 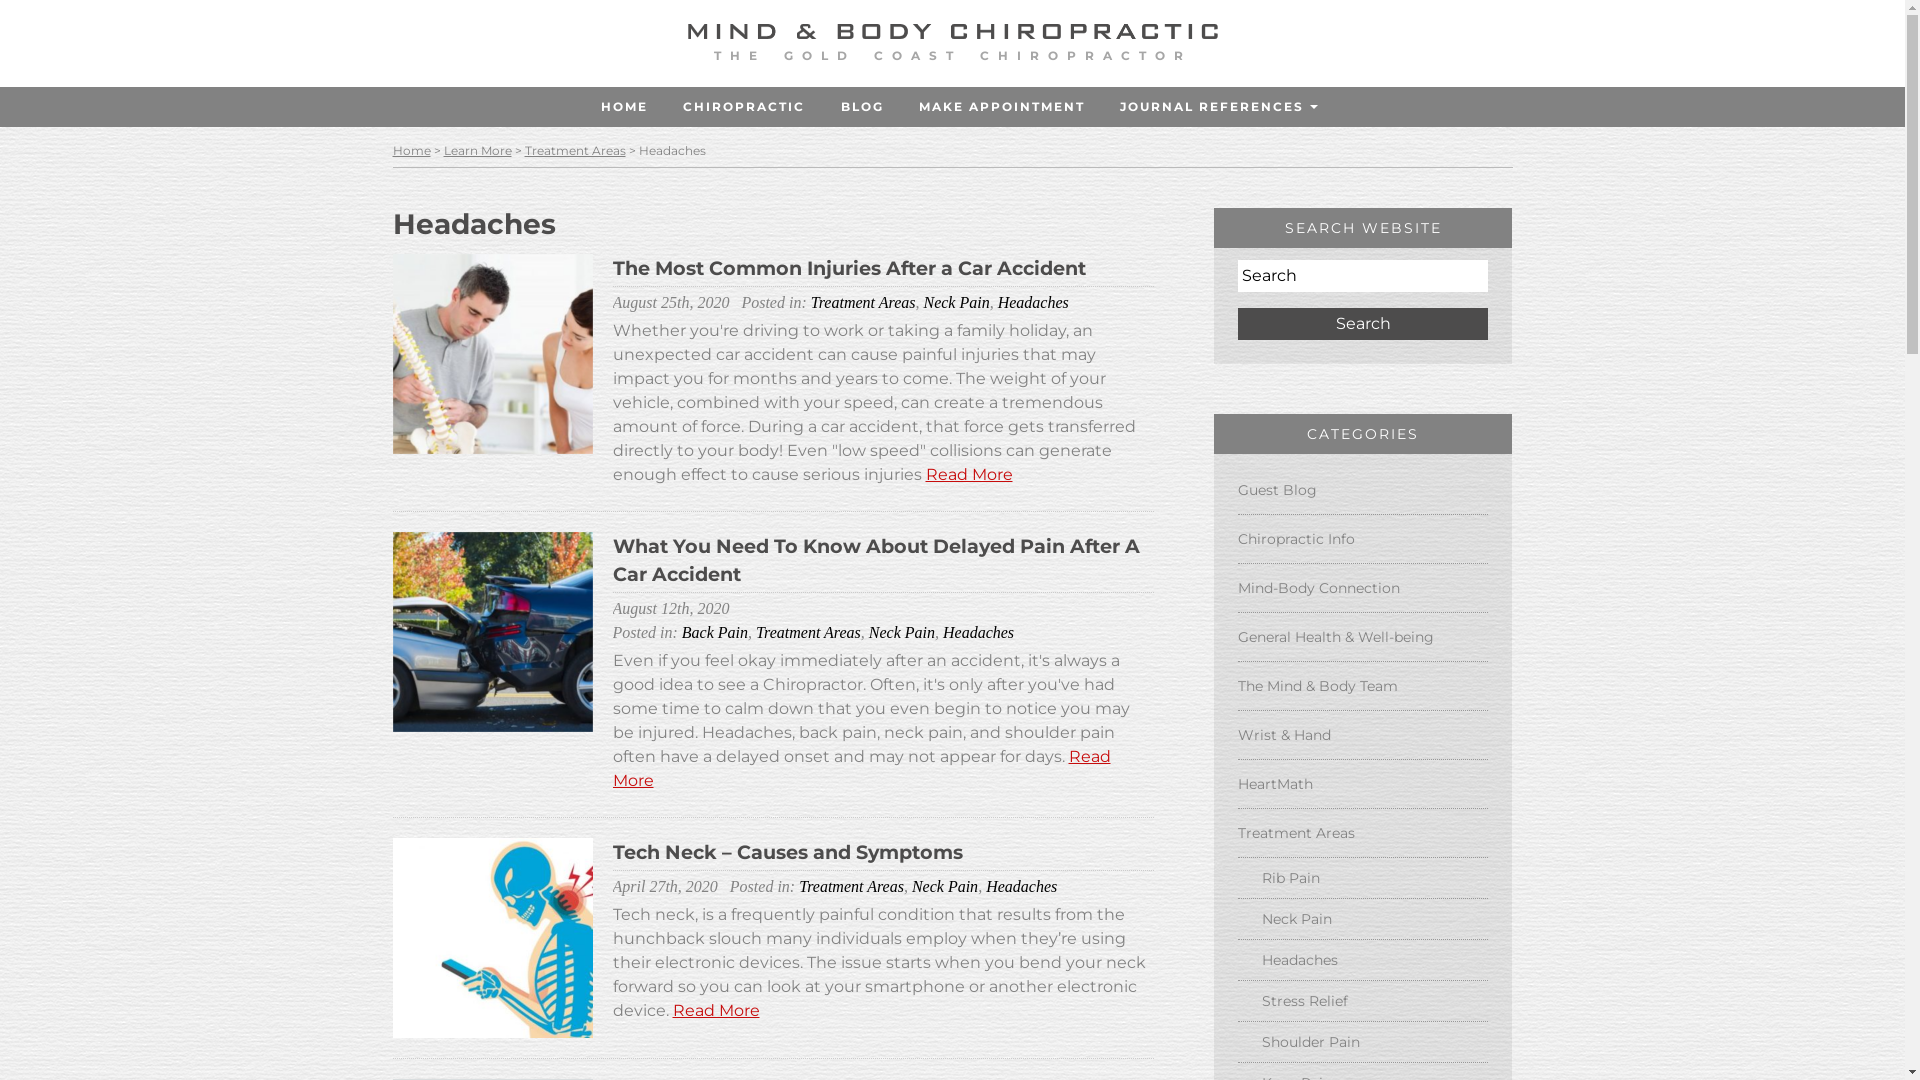 What do you see at coordinates (625, 107) in the screenshot?
I see `HOME` at bounding box center [625, 107].